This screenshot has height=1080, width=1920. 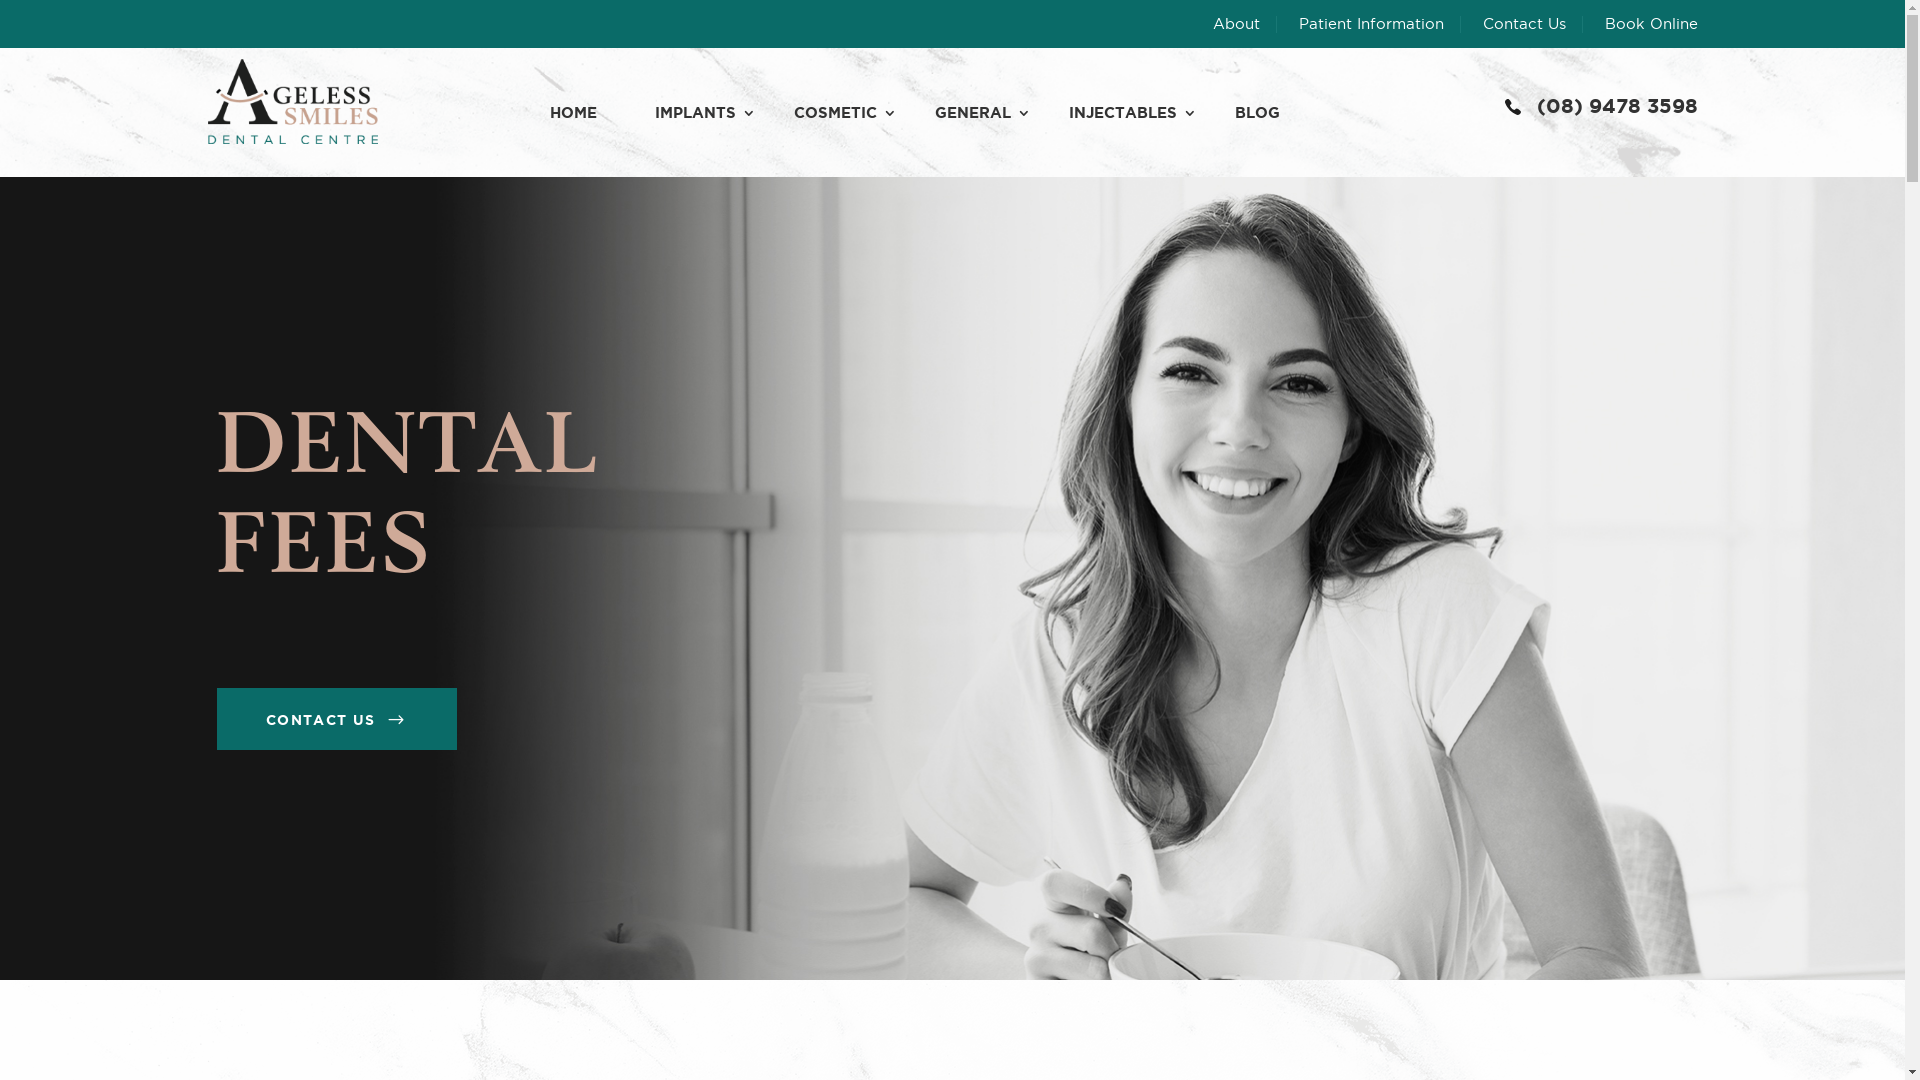 I want to click on Book Online, so click(x=1650, y=25).